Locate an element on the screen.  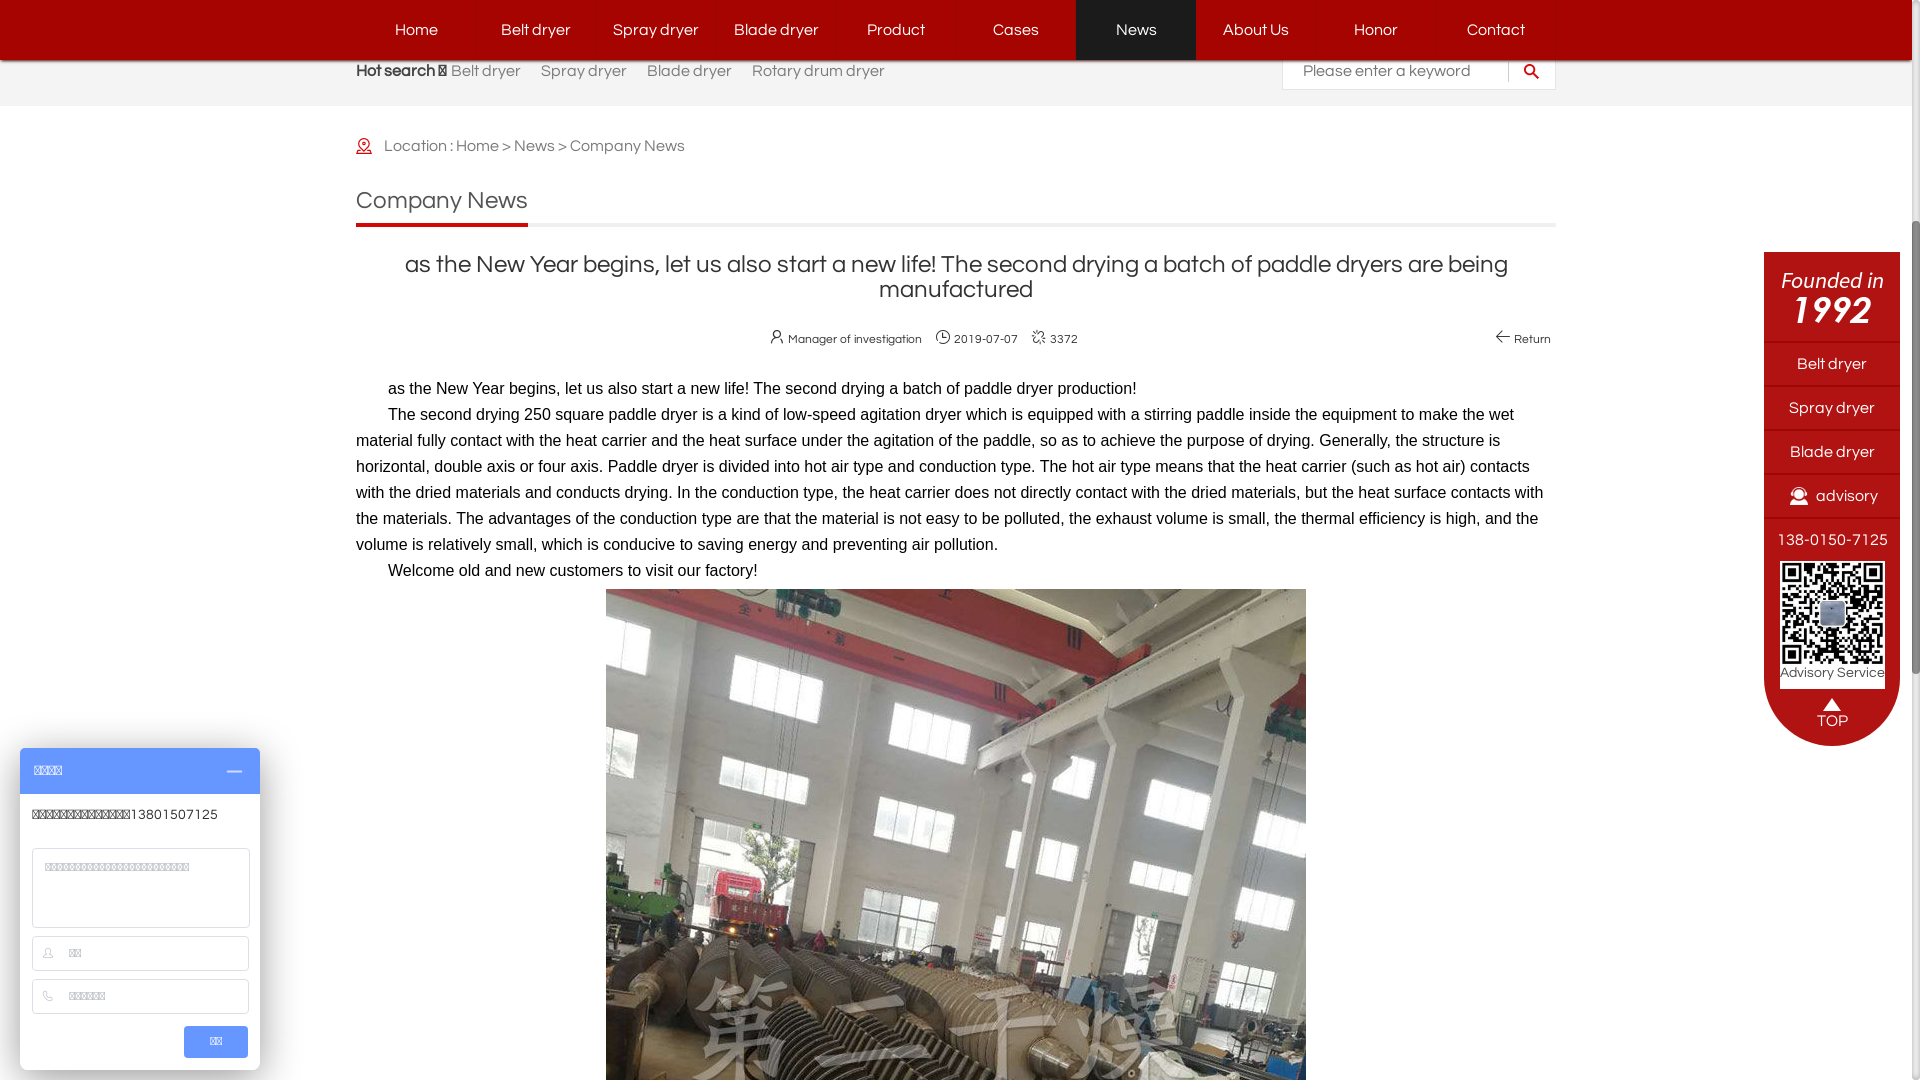
Belt dryer is located at coordinates (1832, 891).